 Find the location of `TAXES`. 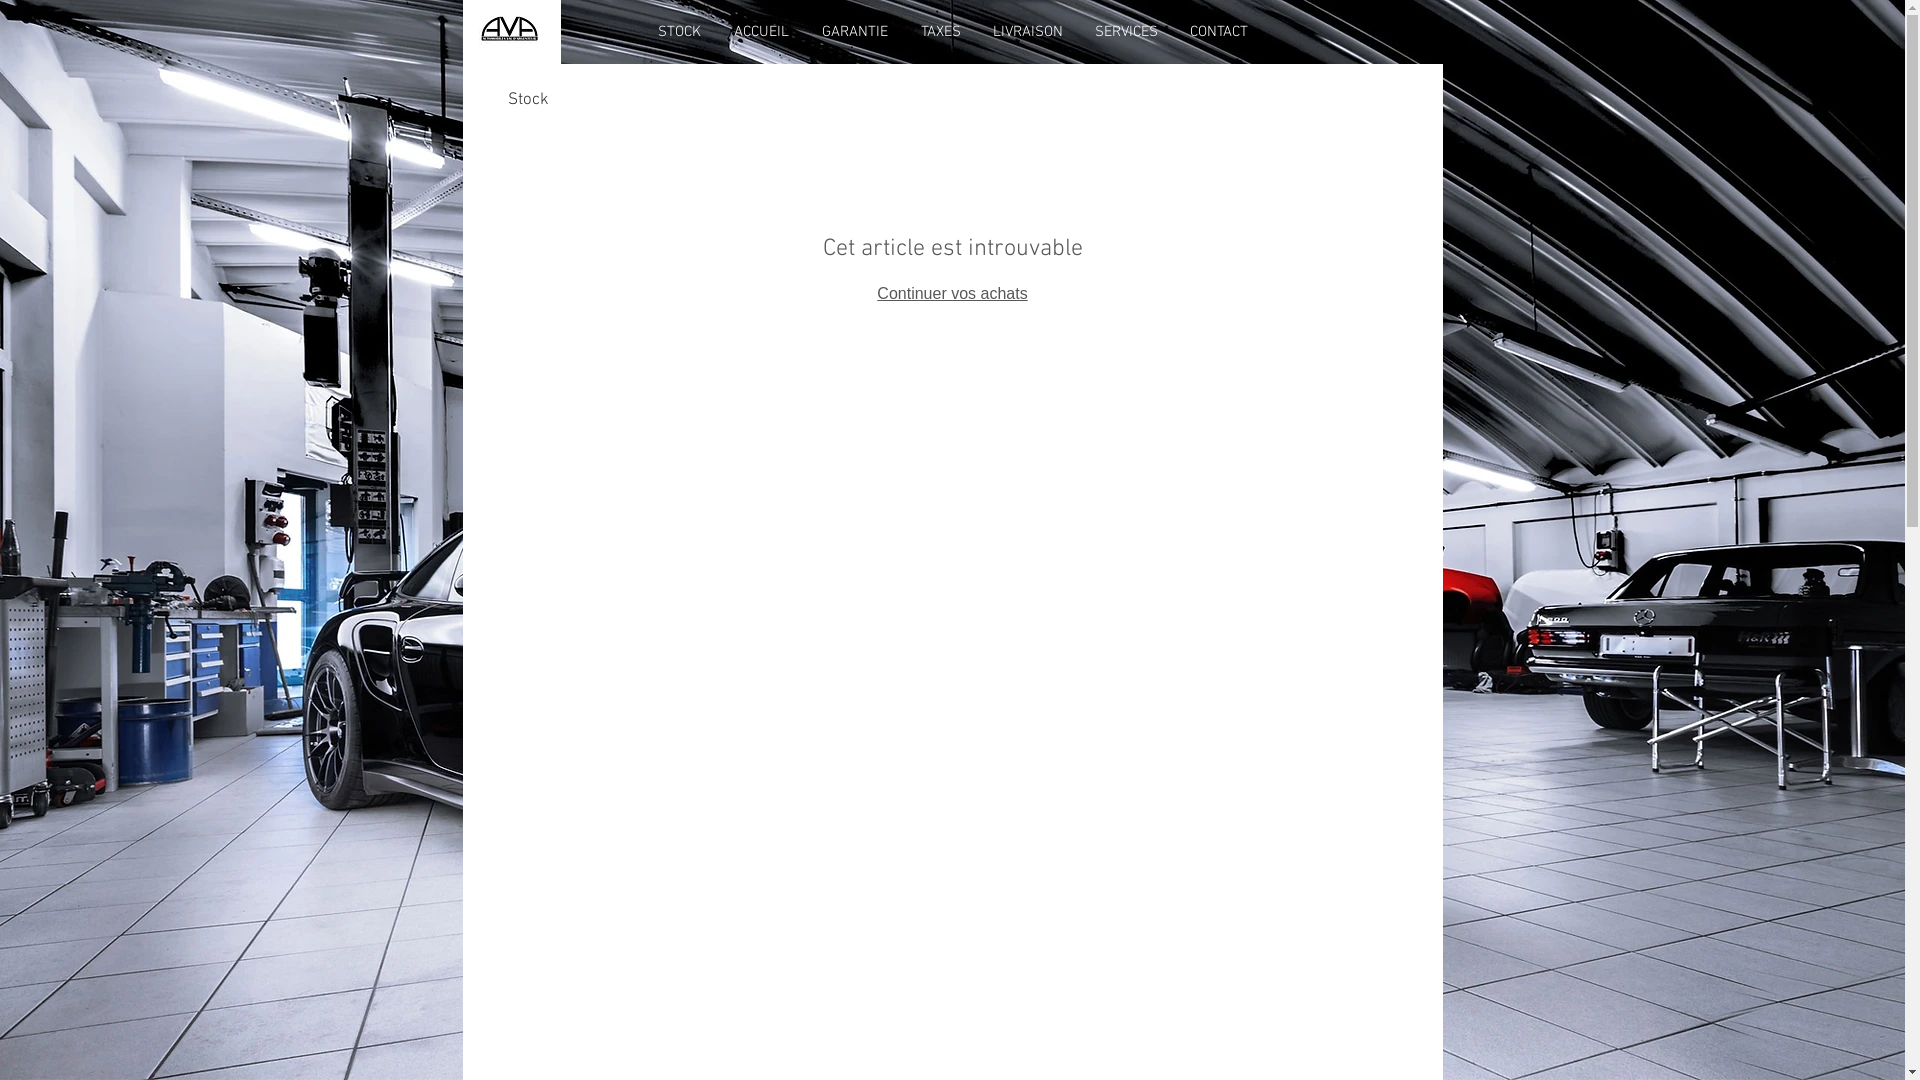

TAXES is located at coordinates (940, 32).